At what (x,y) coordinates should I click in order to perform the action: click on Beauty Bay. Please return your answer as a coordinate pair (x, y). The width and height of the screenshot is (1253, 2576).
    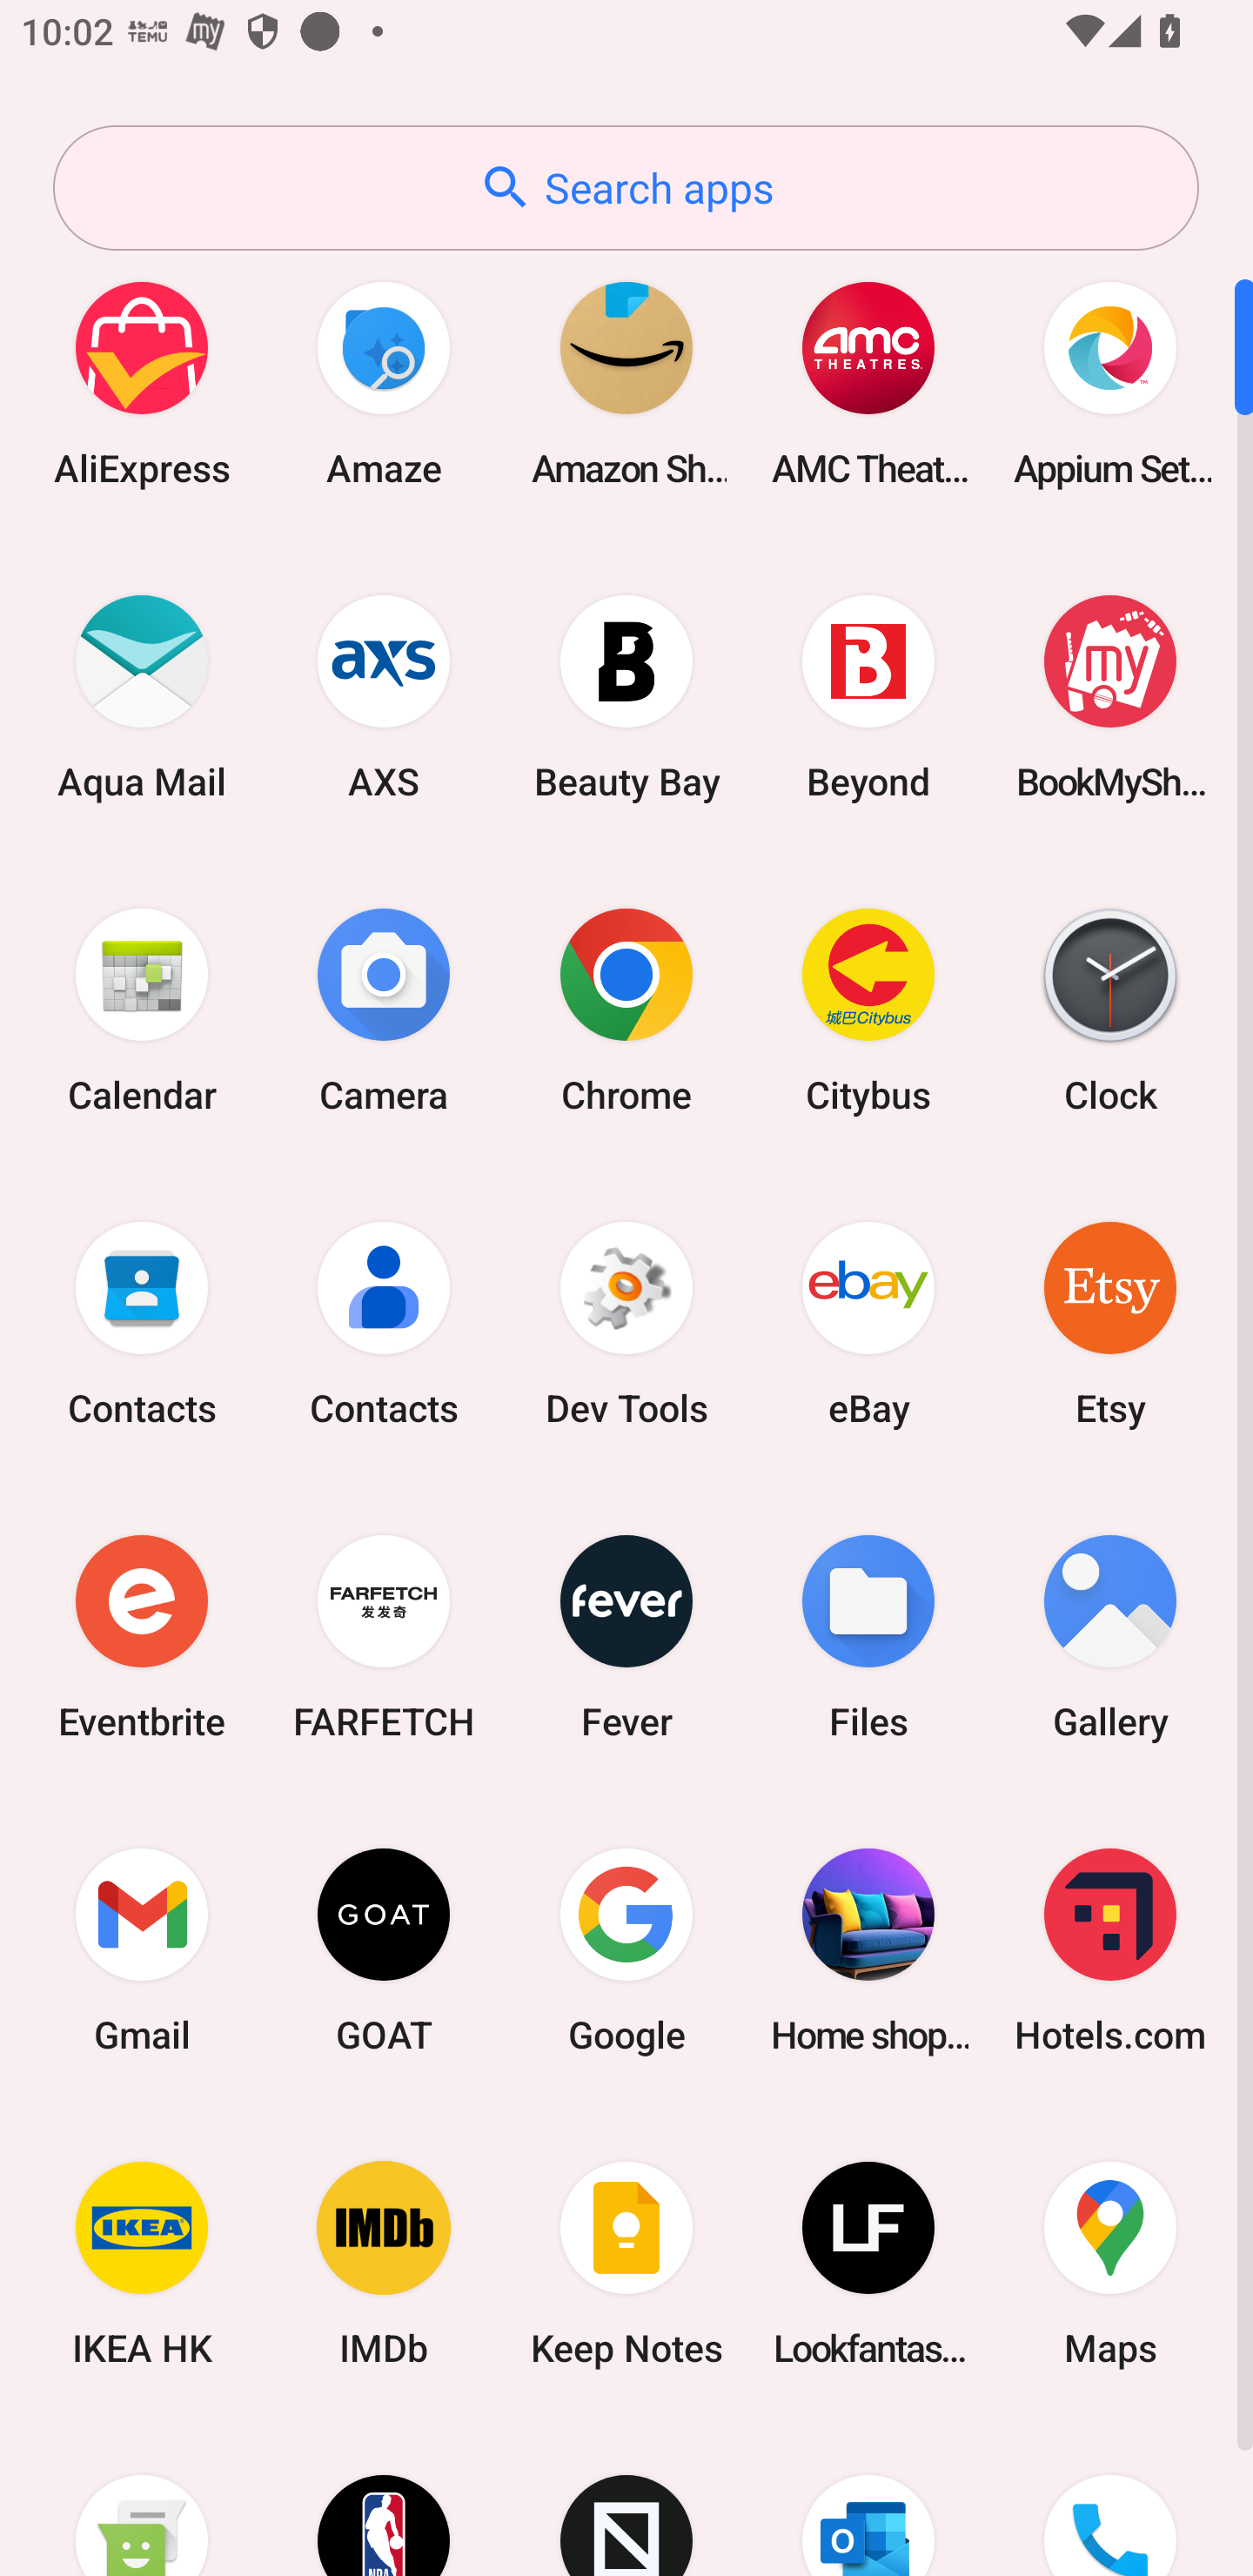
    Looking at the image, I should click on (626, 696).